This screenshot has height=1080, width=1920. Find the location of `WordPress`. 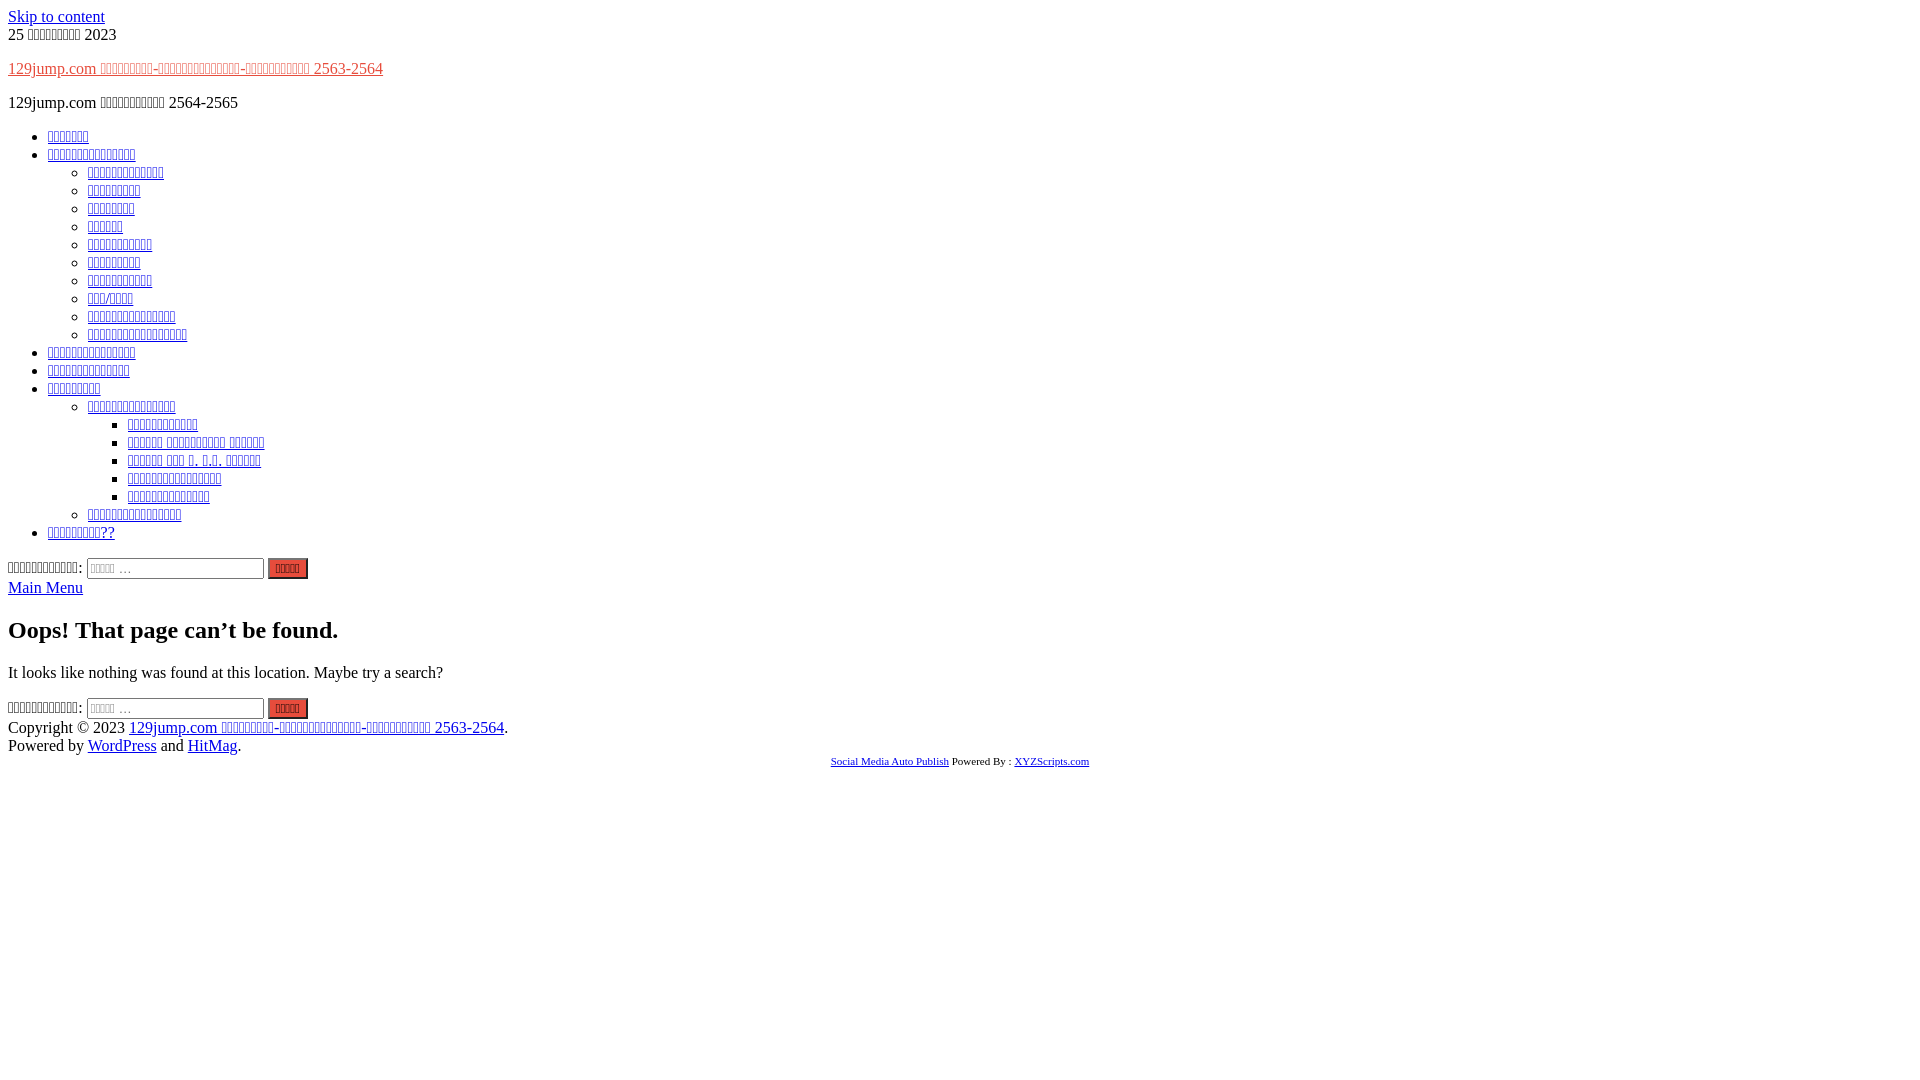

WordPress is located at coordinates (122, 746).